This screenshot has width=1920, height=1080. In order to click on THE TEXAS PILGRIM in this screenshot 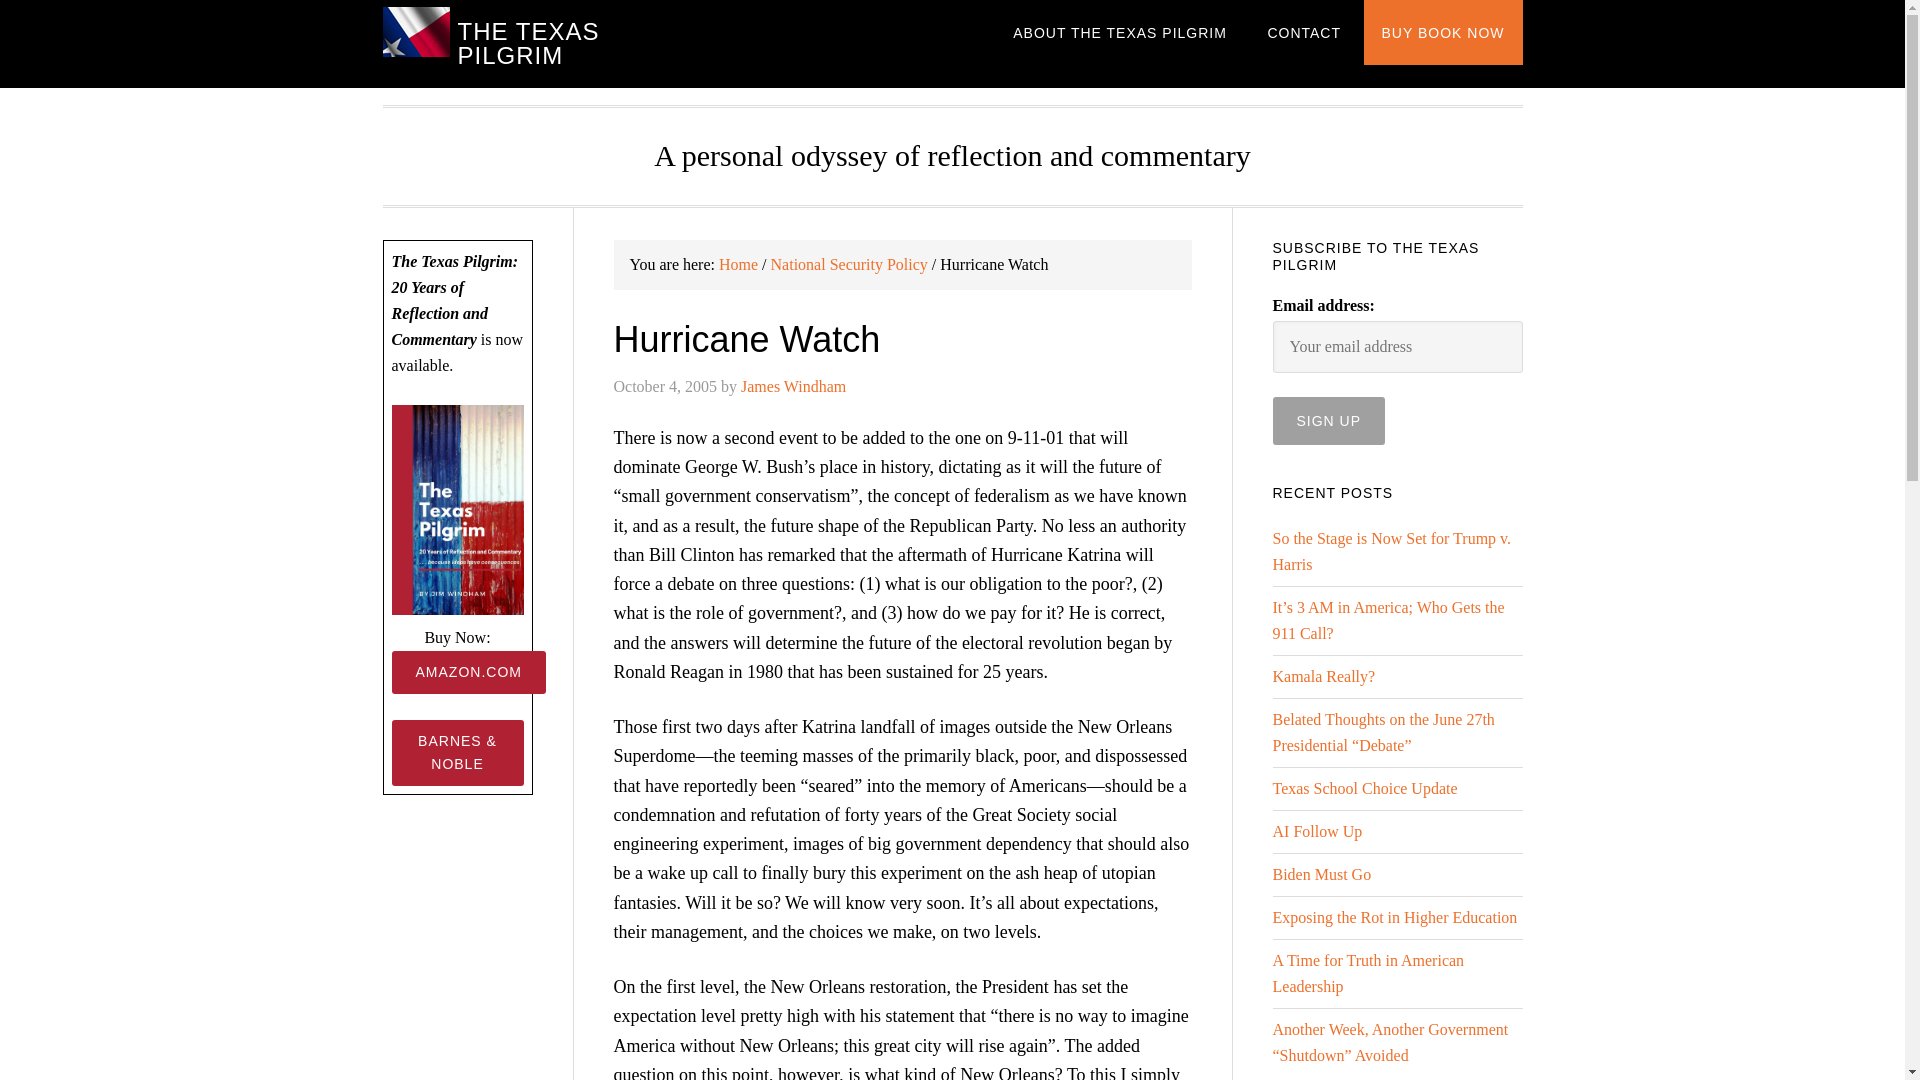, I will do `click(528, 44)`.